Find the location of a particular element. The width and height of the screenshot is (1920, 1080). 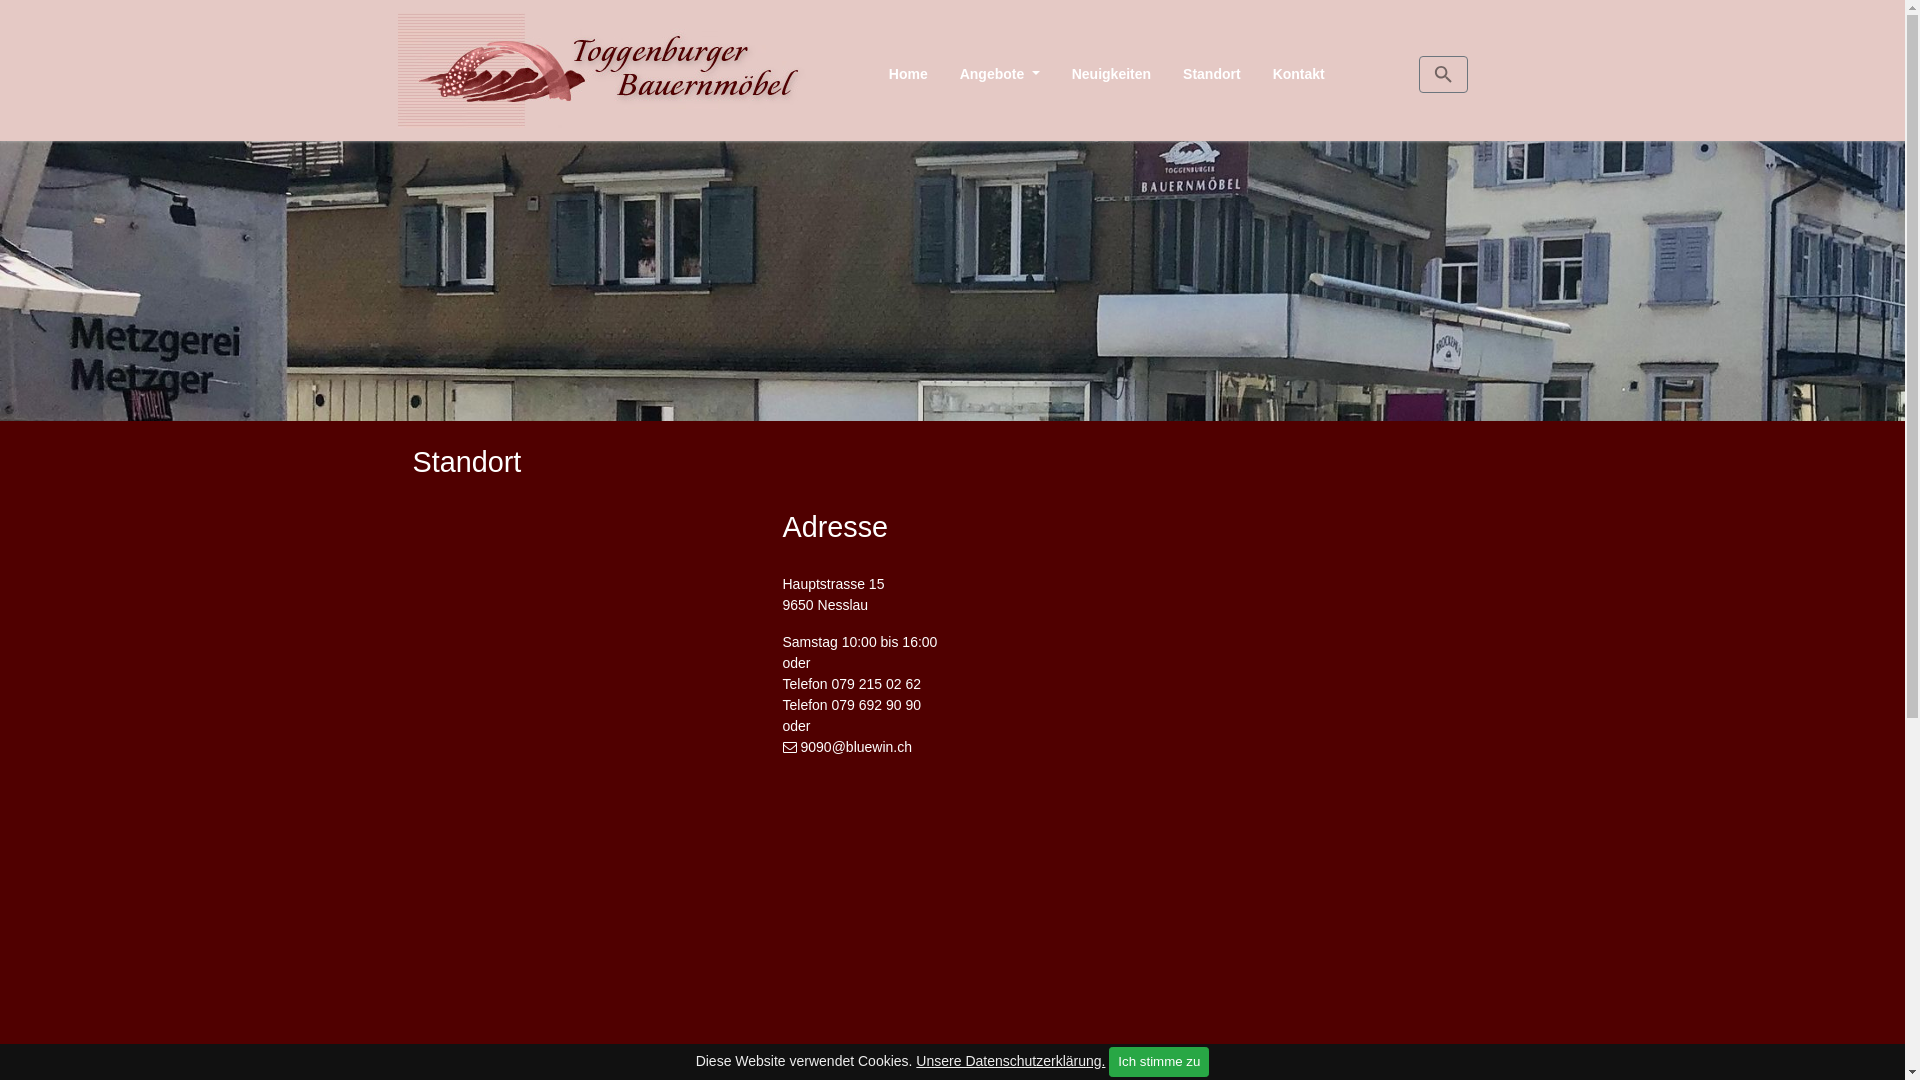

Neuigkeiten is located at coordinates (1112, 74).